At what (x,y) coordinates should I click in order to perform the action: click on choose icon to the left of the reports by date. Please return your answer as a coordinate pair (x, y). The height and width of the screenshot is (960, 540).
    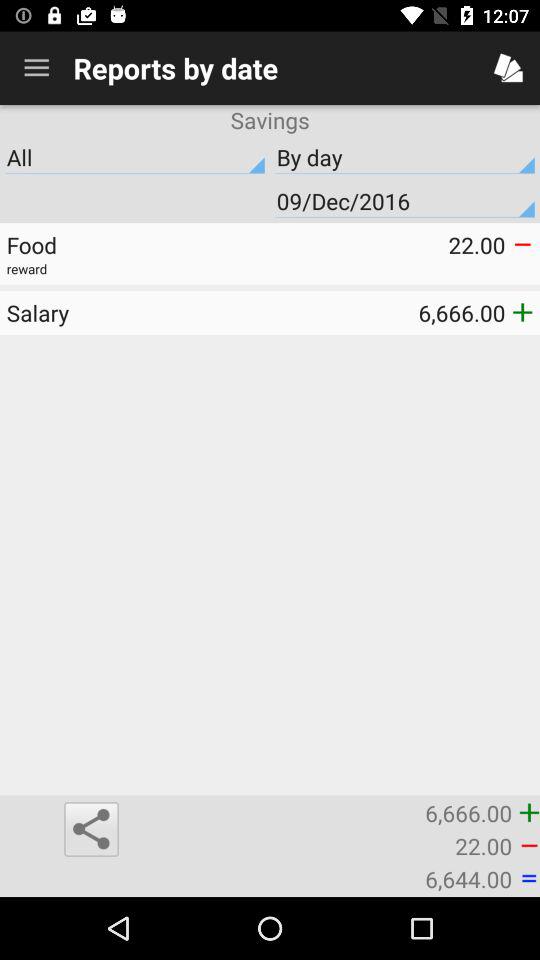
    Looking at the image, I should click on (36, 68).